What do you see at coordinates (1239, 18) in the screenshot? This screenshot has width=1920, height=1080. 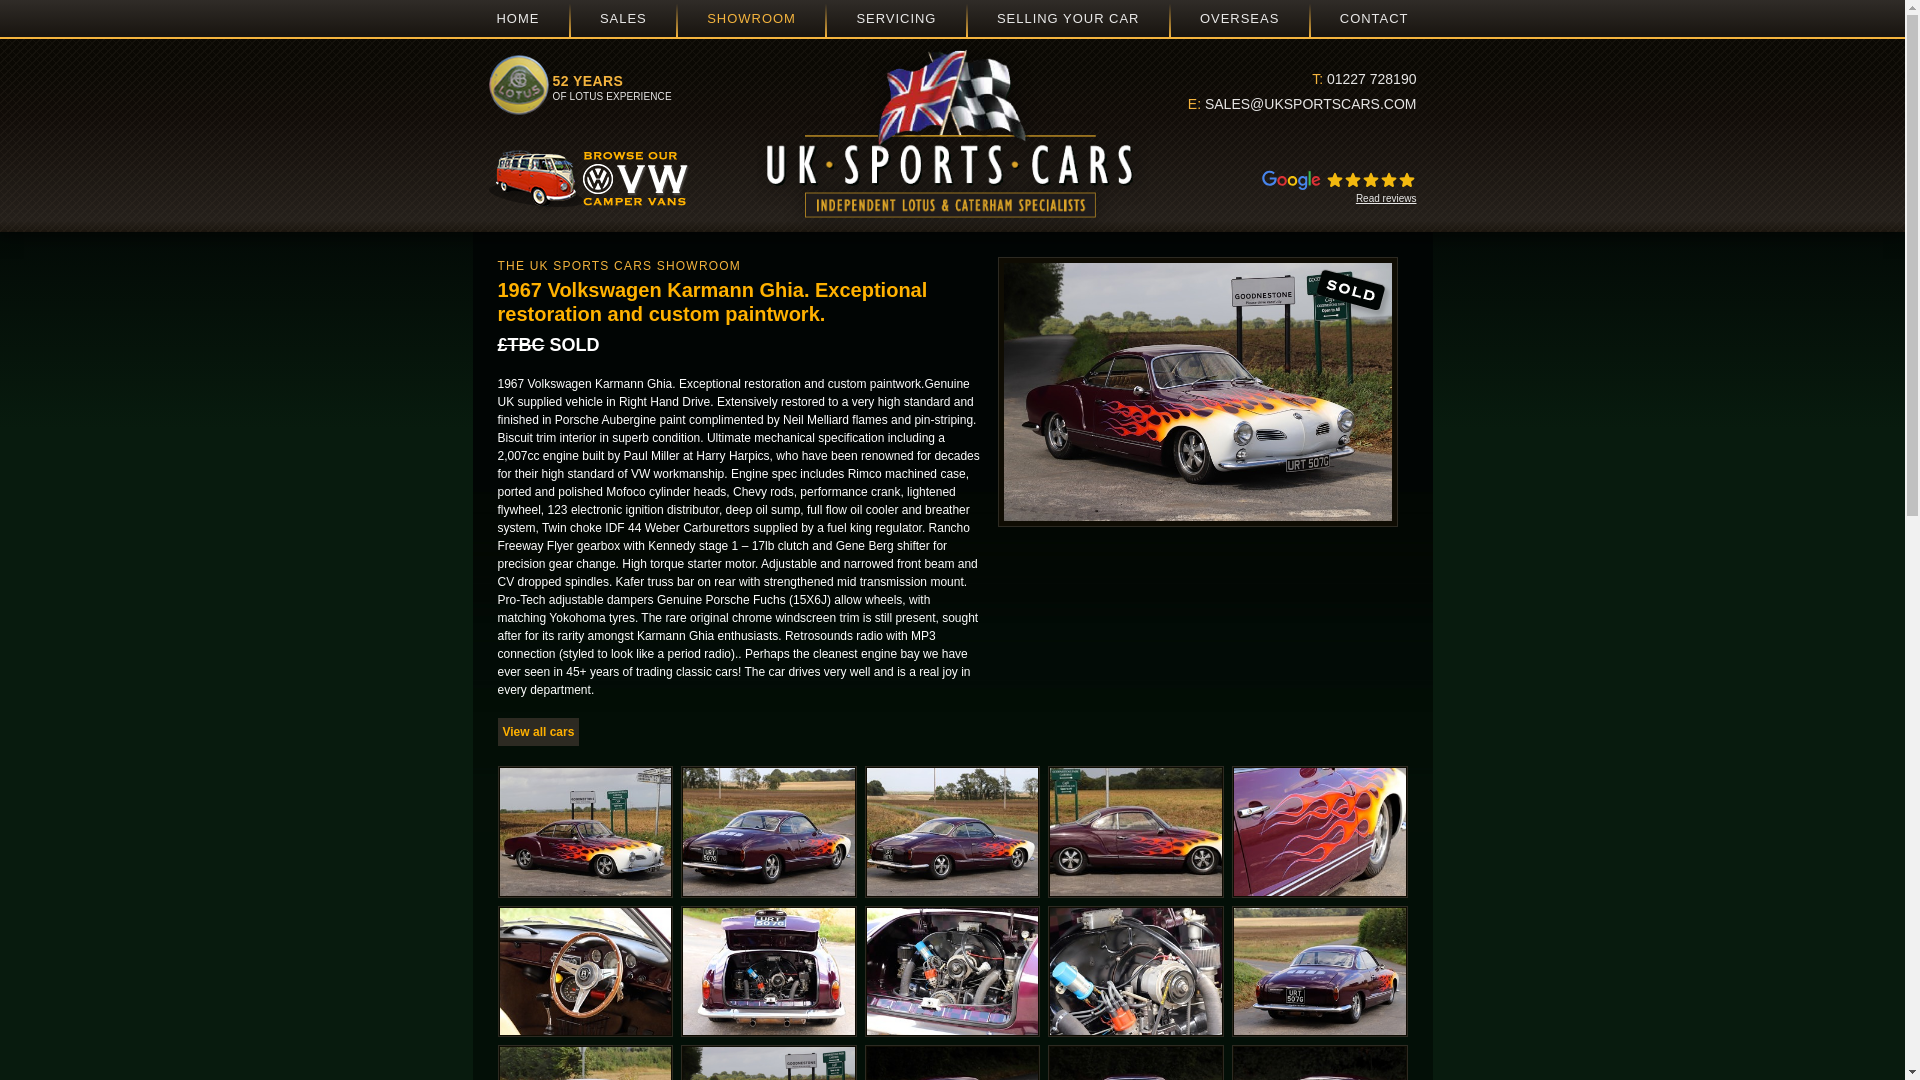 I see `OVERSEAS` at bounding box center [1239, 18].